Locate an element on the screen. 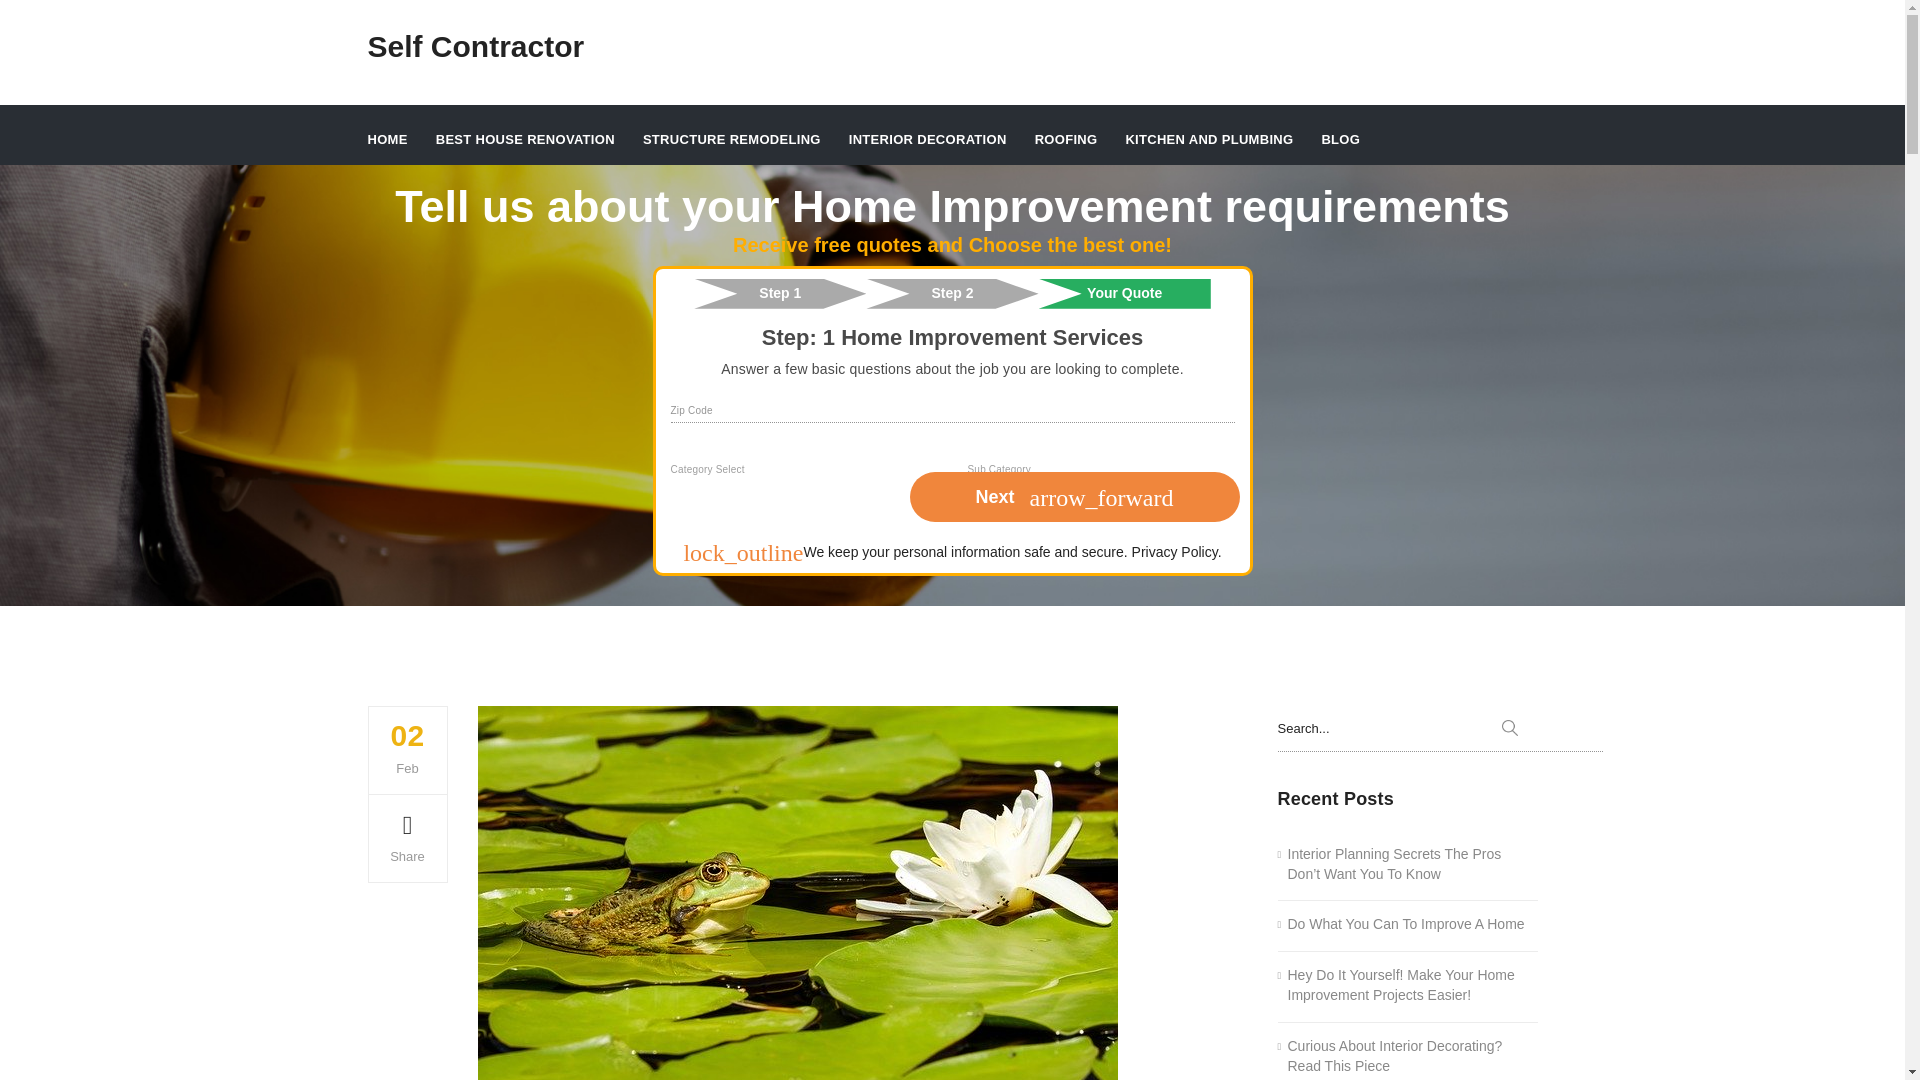 The width and height of the screenshot is (1920, 1080). Privacy Policy. is located at coordinates (1176, 552).